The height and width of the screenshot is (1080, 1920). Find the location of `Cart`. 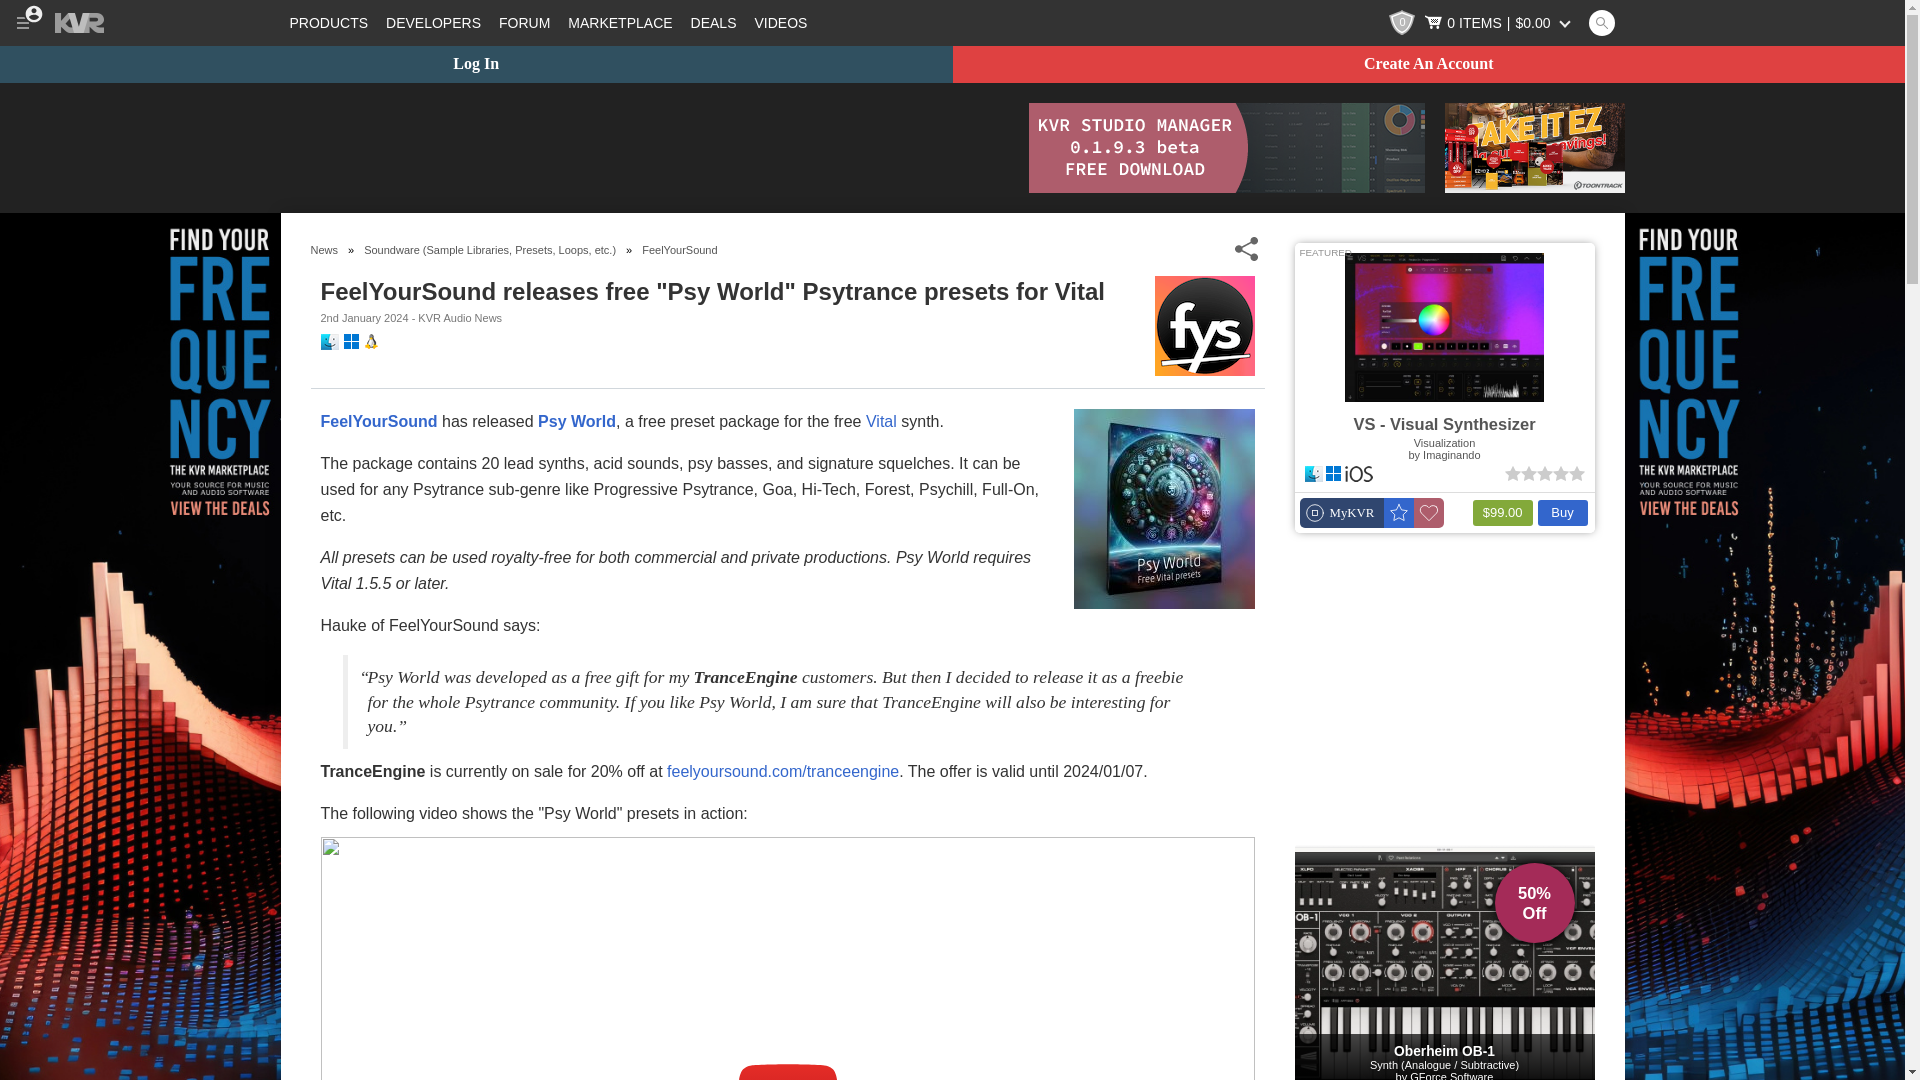

Cart is located at coordinates (1499, 22).